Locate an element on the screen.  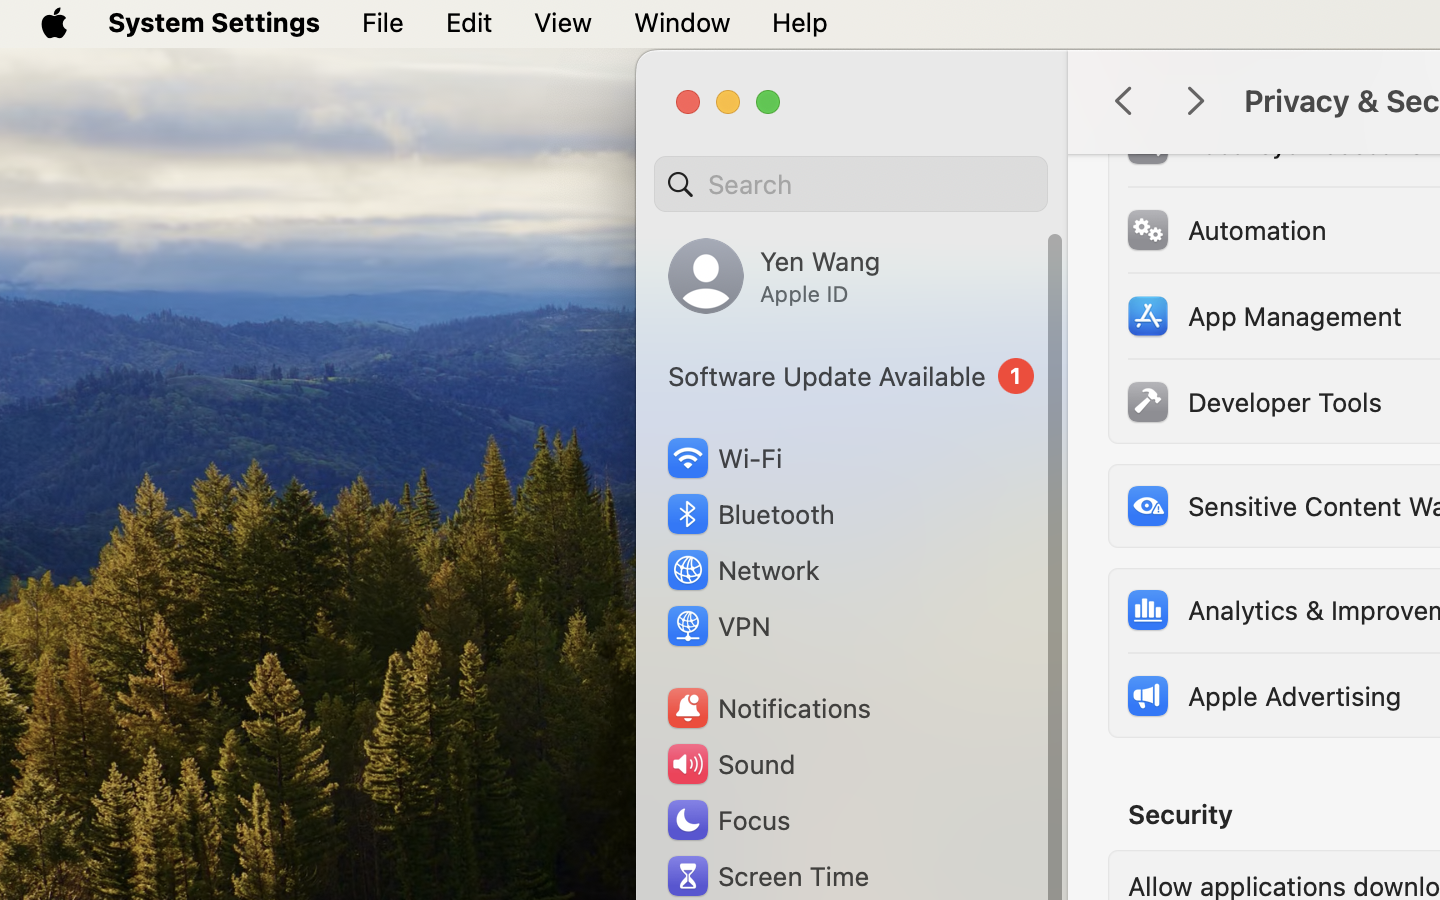
Network is located at coordinates (742, 570).